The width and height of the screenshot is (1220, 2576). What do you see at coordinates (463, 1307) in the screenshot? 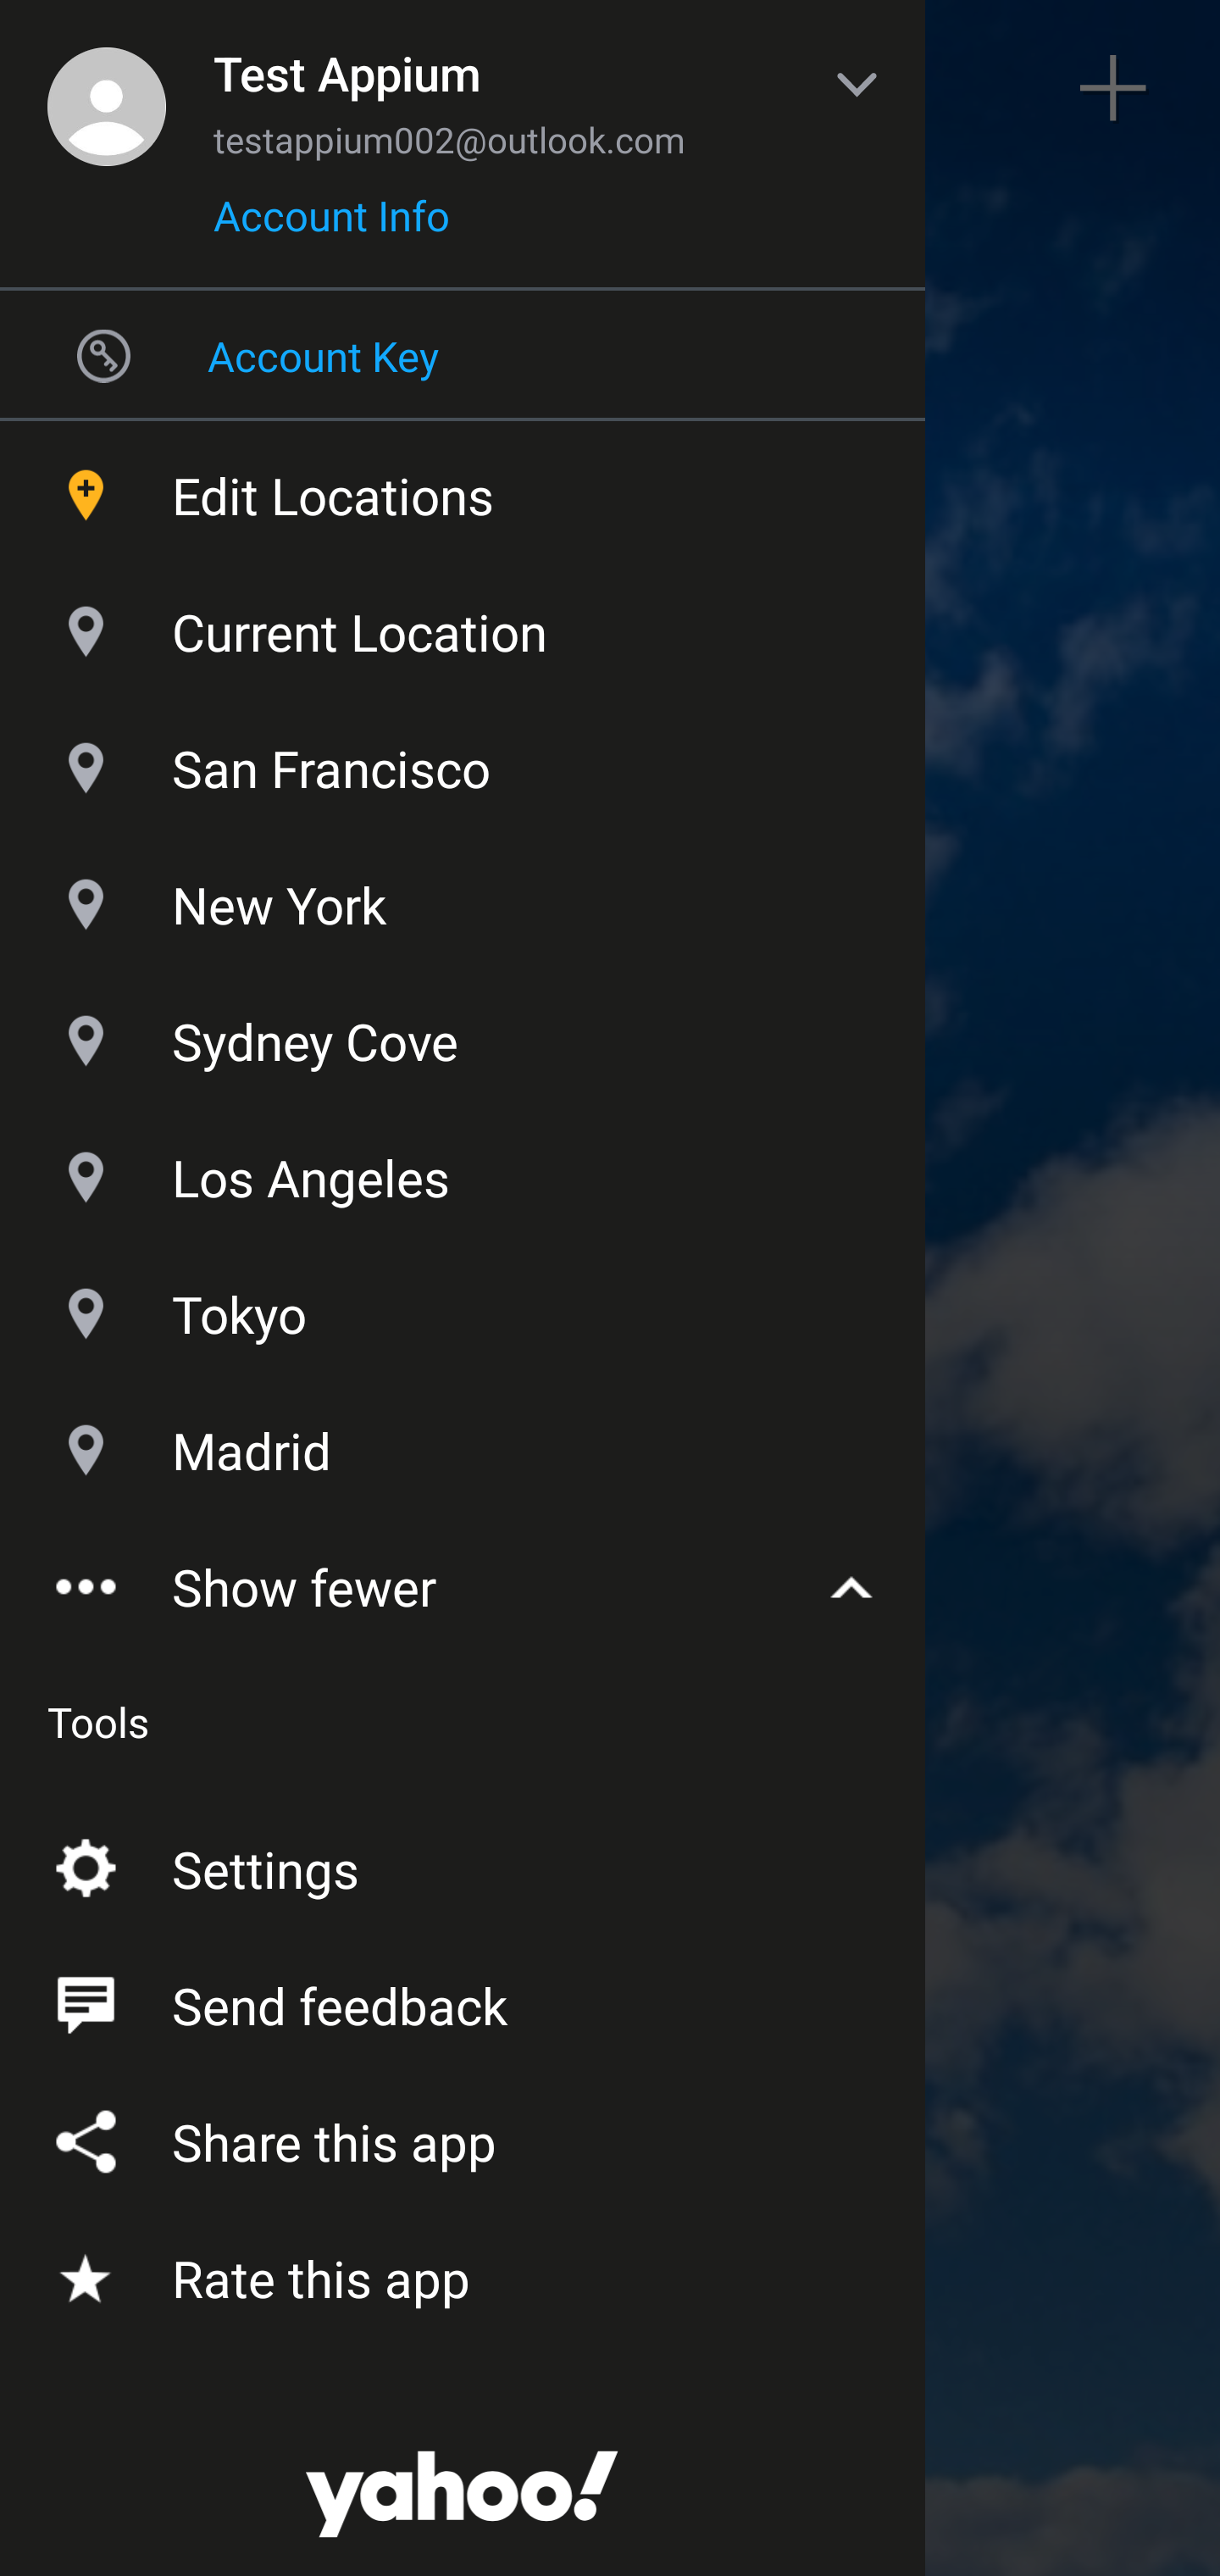
I see `Tokyo` at bounding box center [463, 1307].